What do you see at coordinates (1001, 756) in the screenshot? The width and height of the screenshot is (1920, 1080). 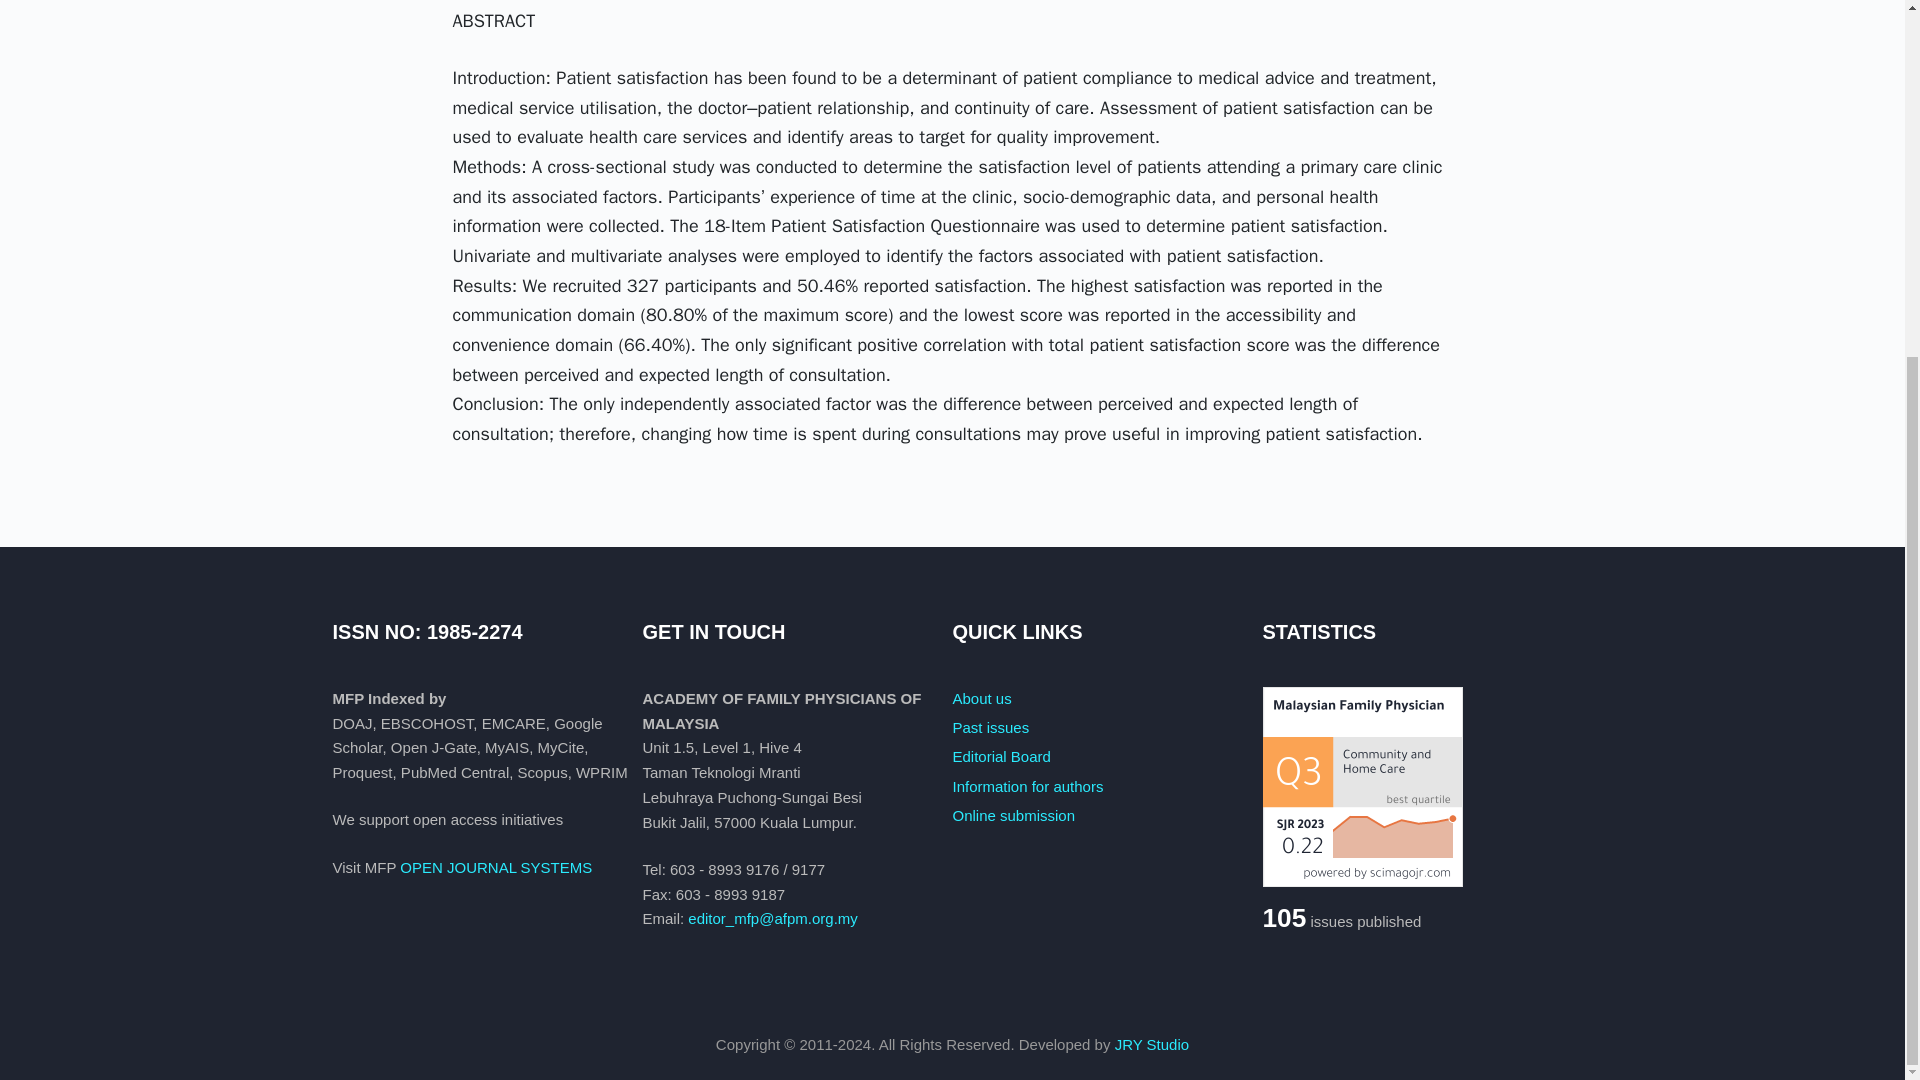 I see `Editorial Board` at bounding box center [1001, 756].